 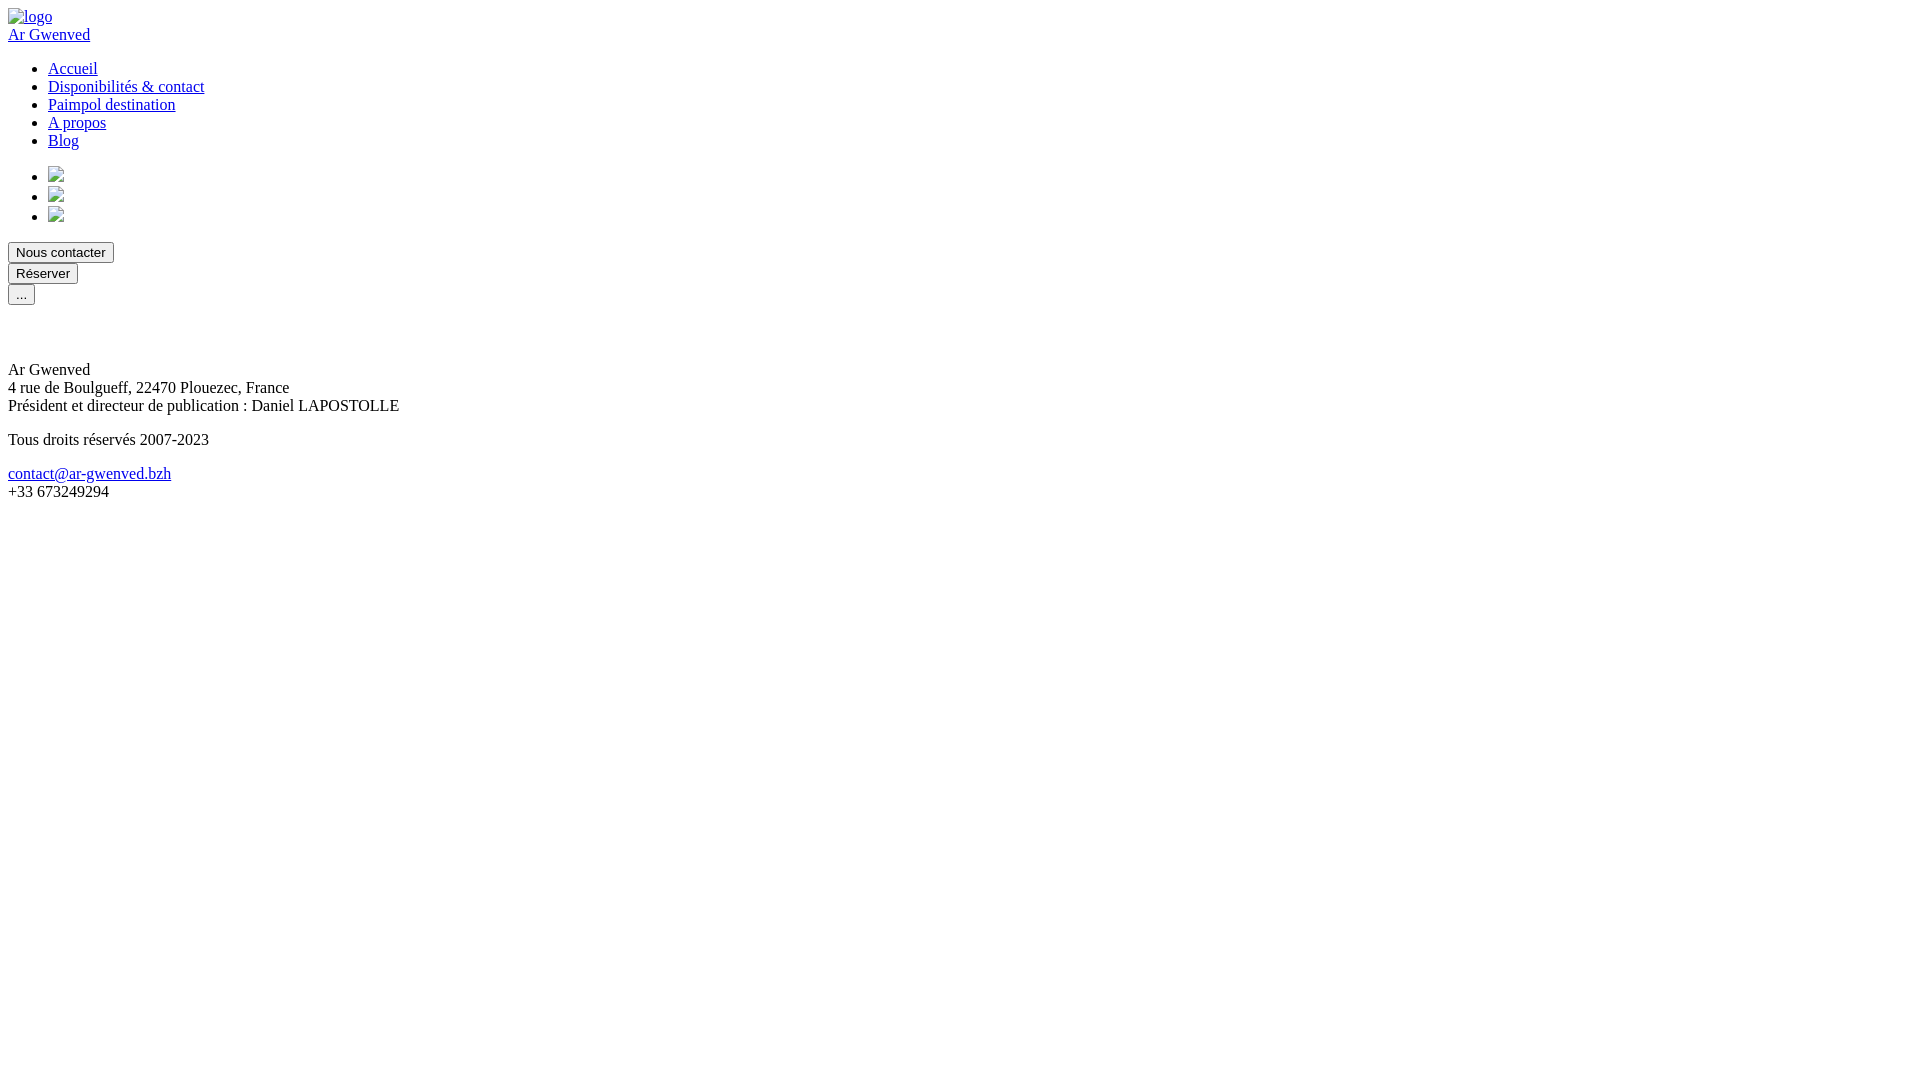 What do you see at coordinates (90, 474) in the screenshot?
I see `contact@ar-gwenved.bzh` at bounding box center [90, 474].